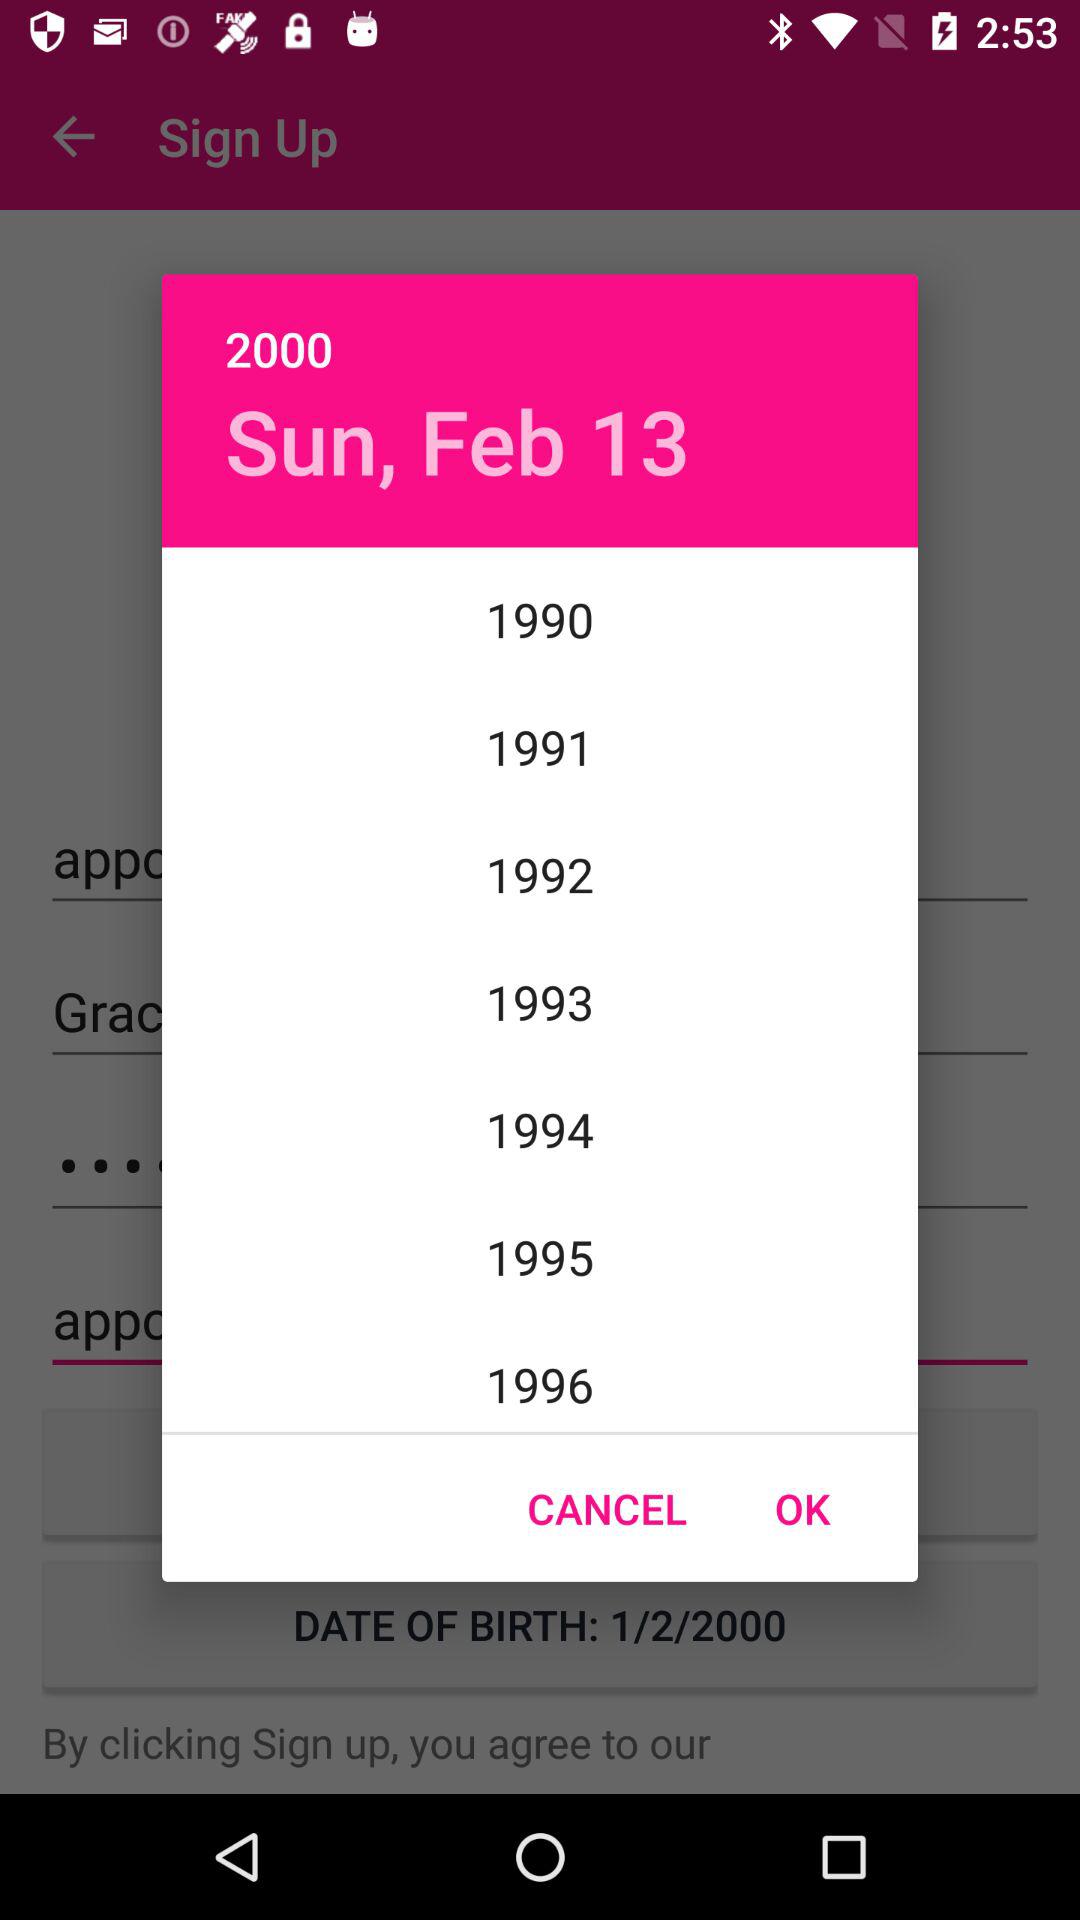  What do you see at coordinates (802, 1508) in the screenshot?
I see `tap the icon below the 1996` at bounding box center [802, 1508].